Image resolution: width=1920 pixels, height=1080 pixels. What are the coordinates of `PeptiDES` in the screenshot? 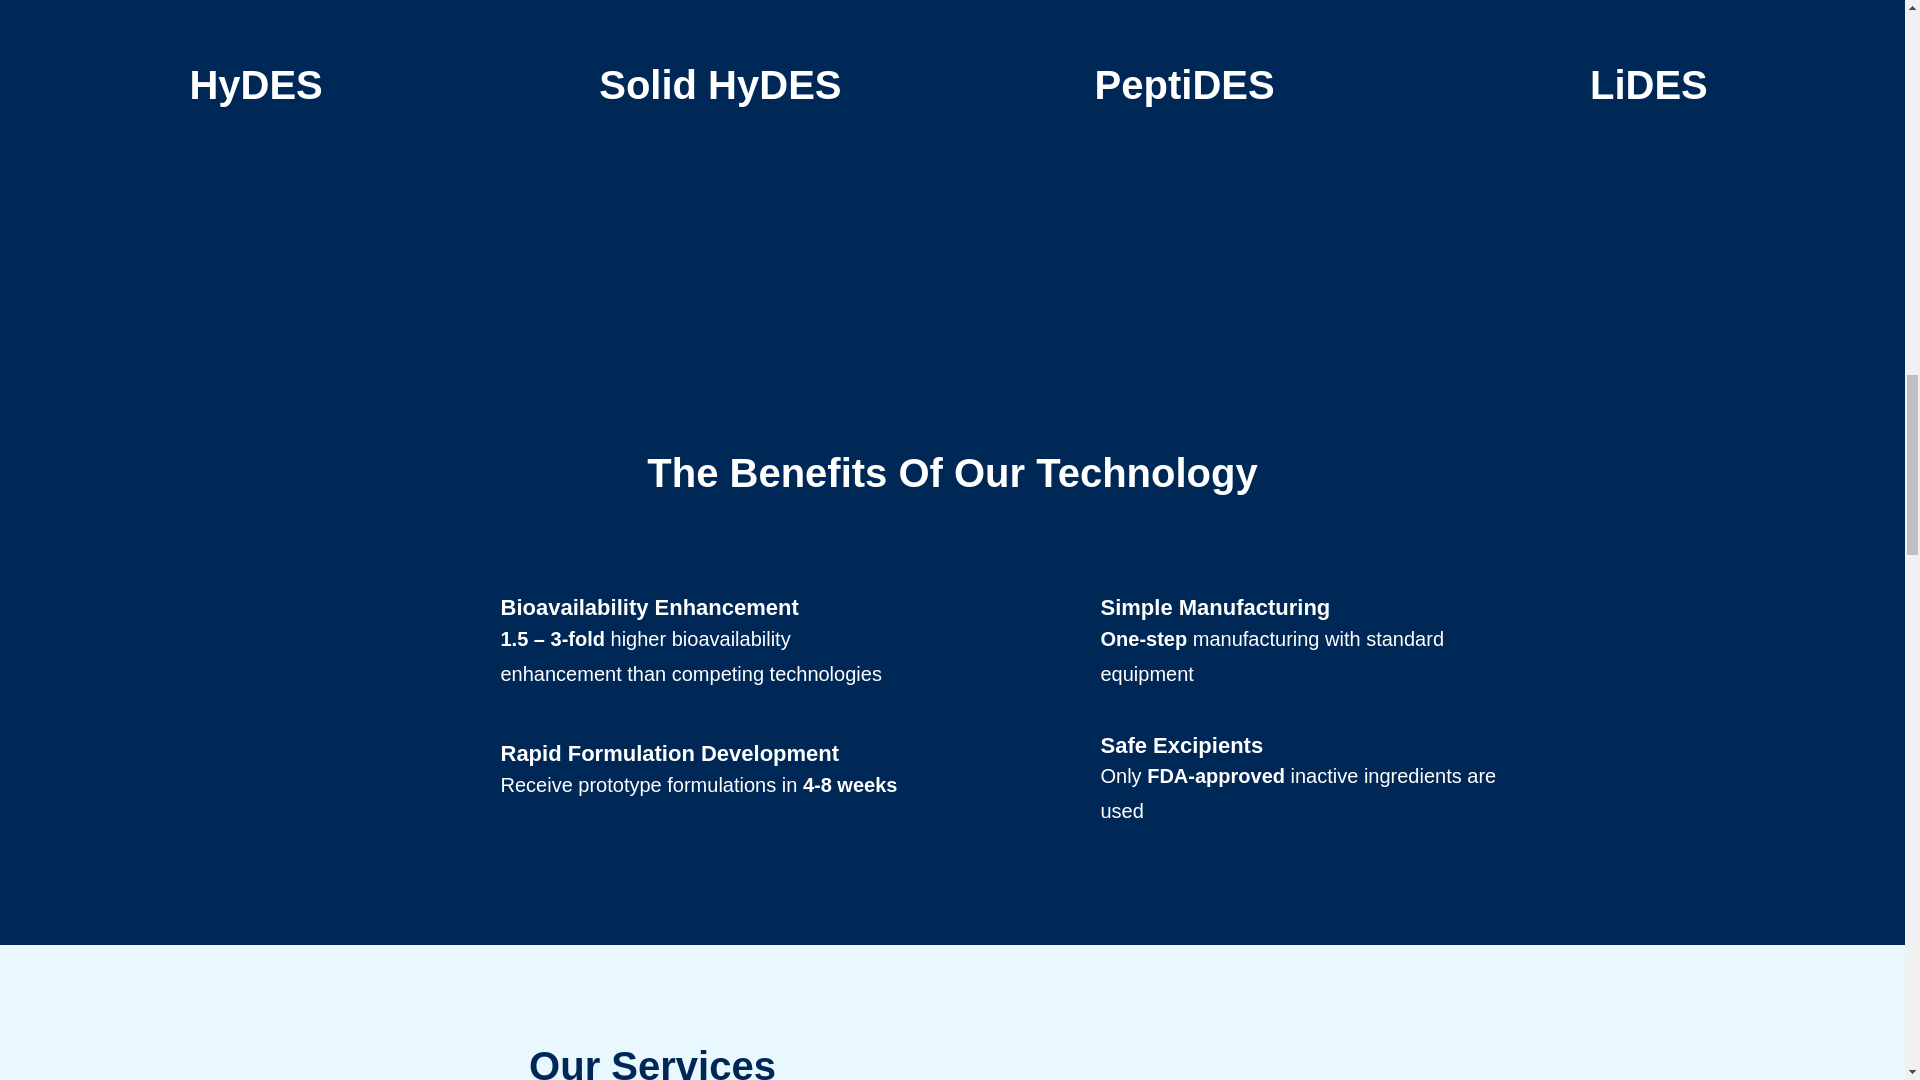 It's located at (1184, 84).